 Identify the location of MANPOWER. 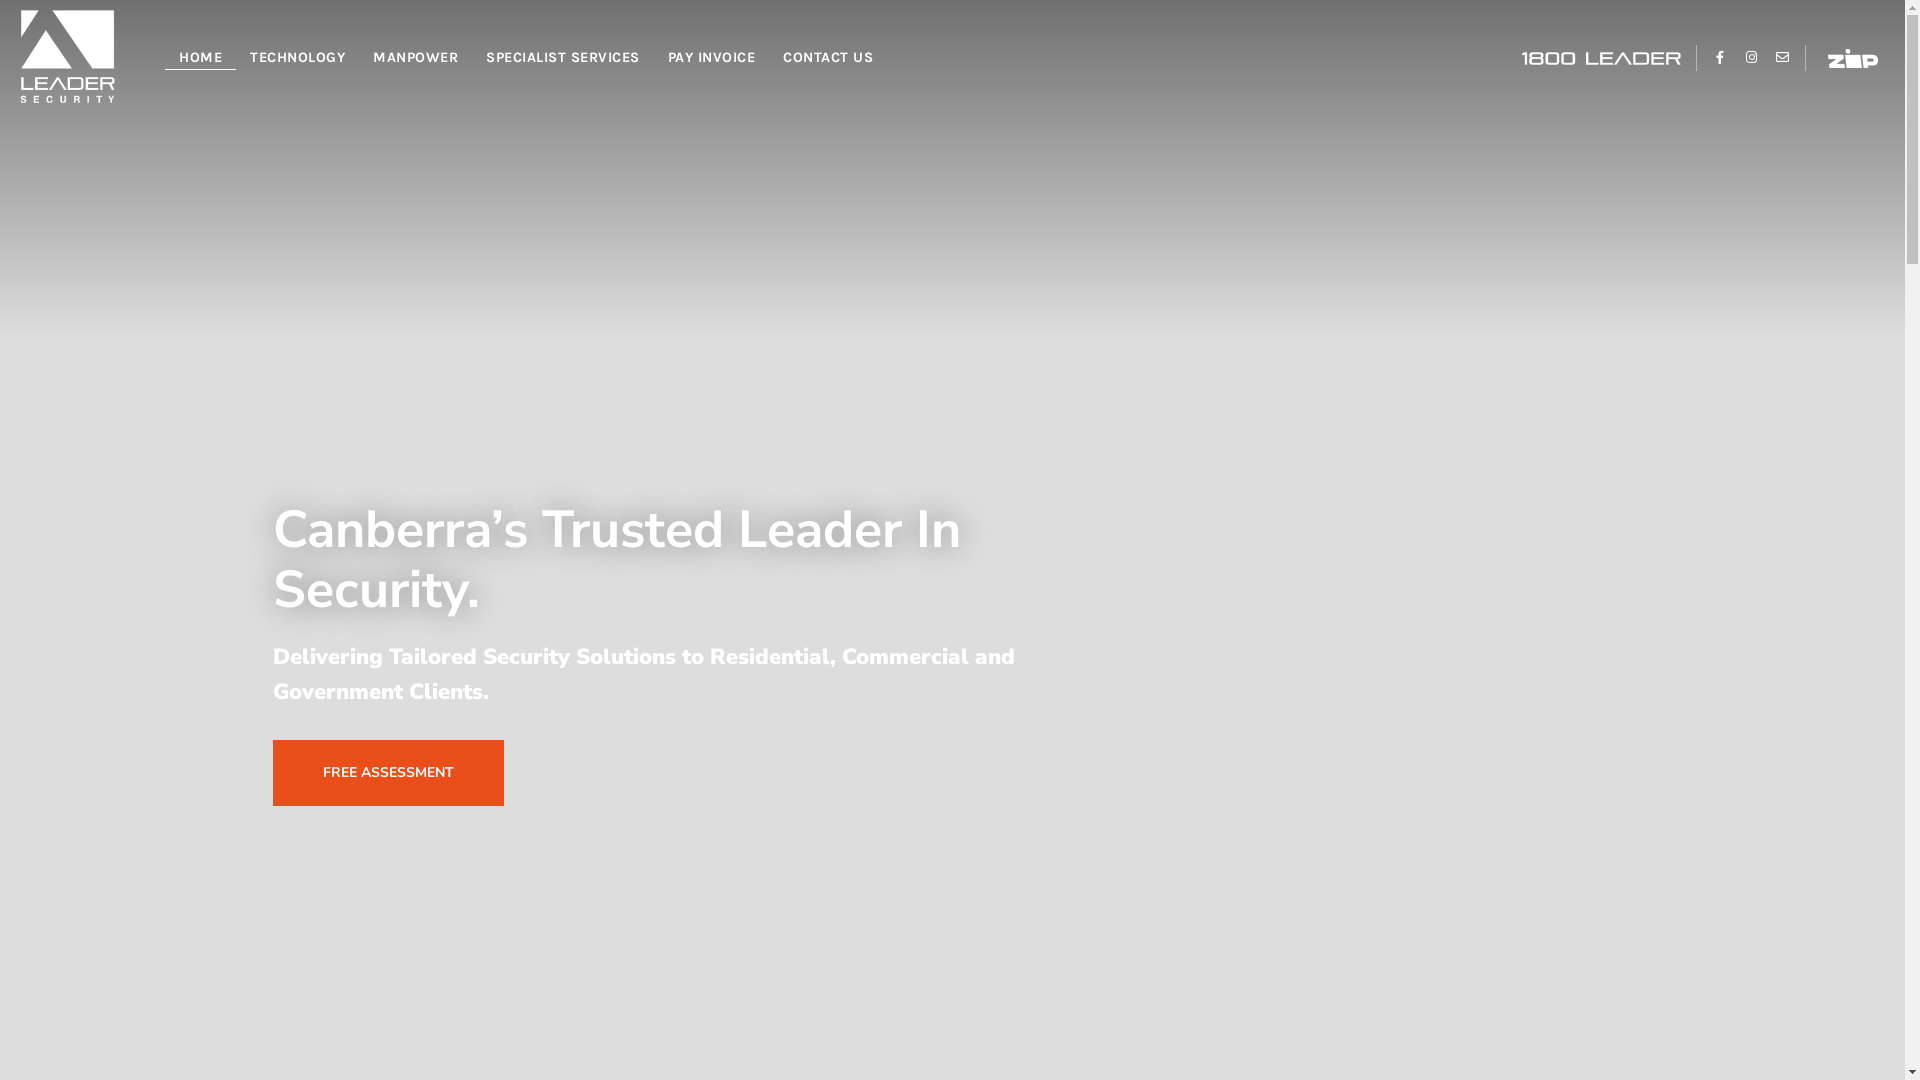
(416, 58).